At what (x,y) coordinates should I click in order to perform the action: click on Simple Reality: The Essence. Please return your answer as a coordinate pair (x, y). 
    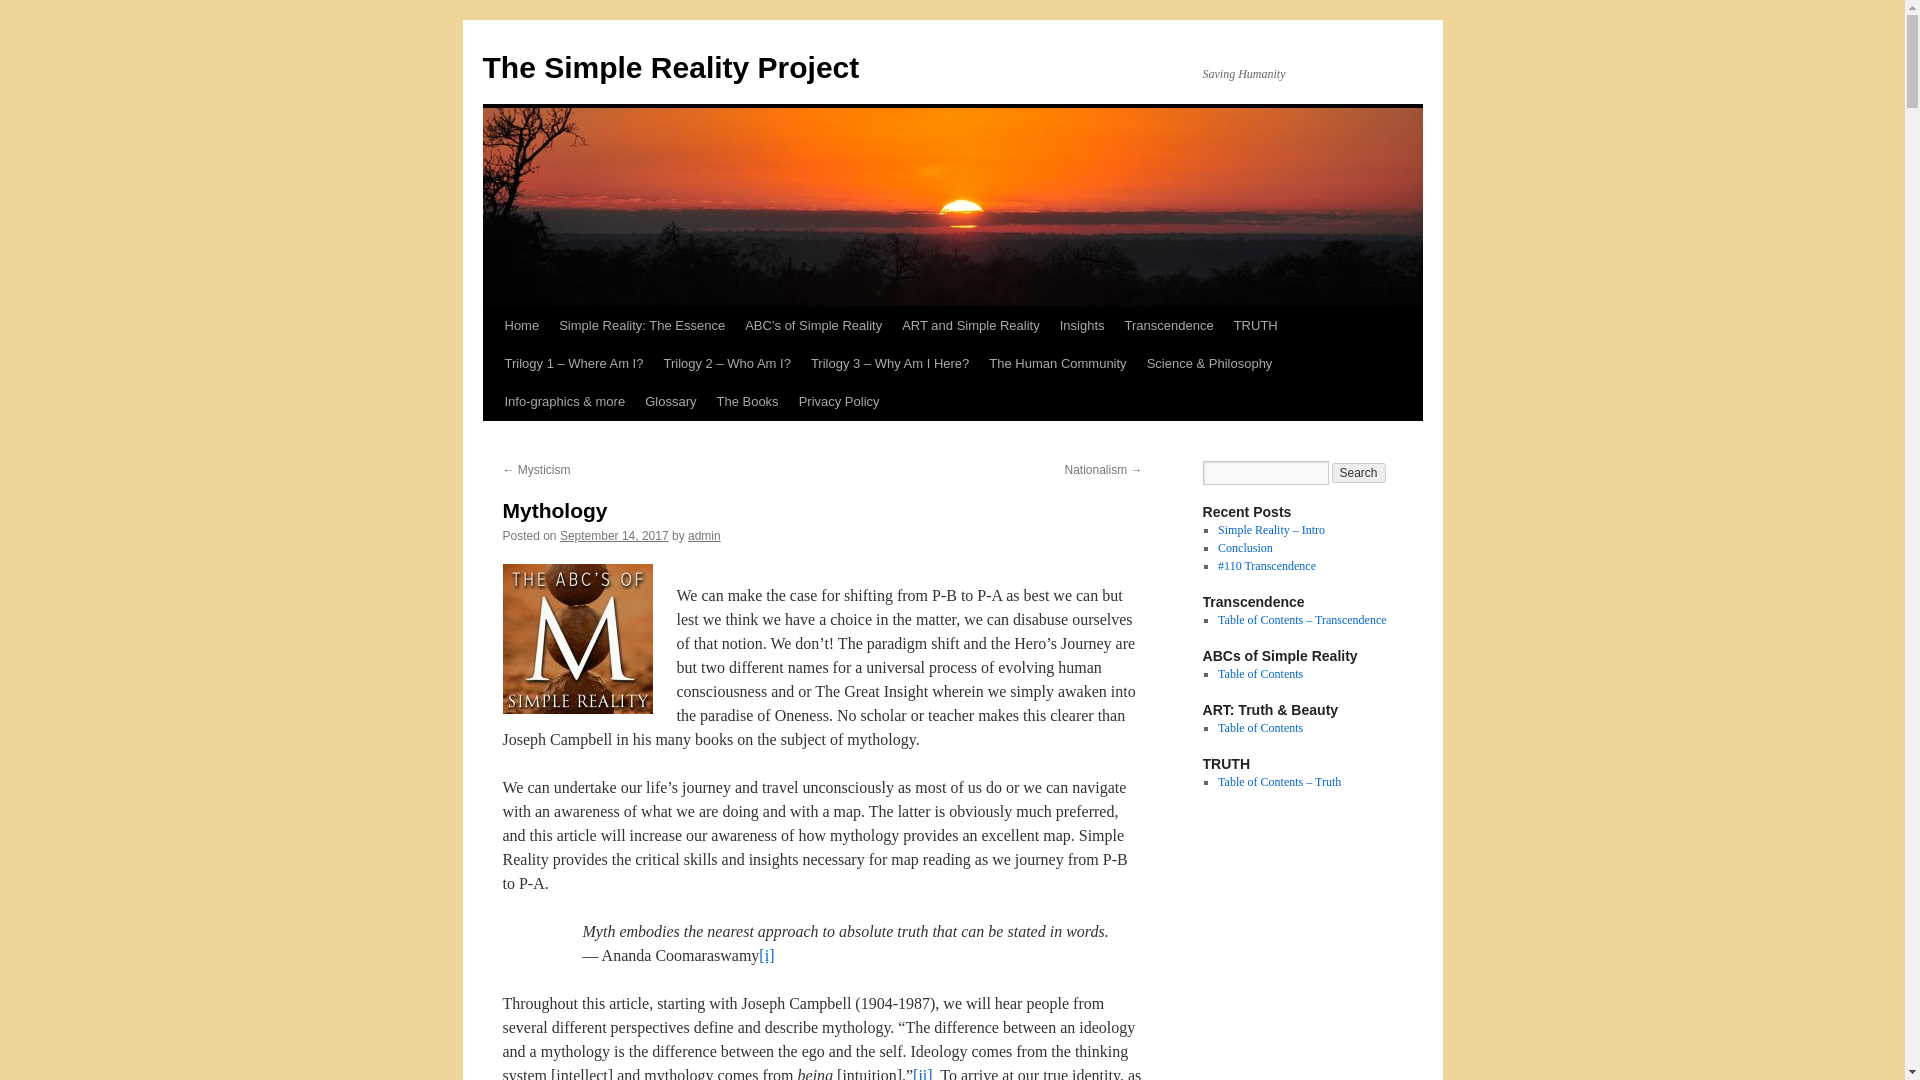
    Looking at the image, I should click on (642, 325).